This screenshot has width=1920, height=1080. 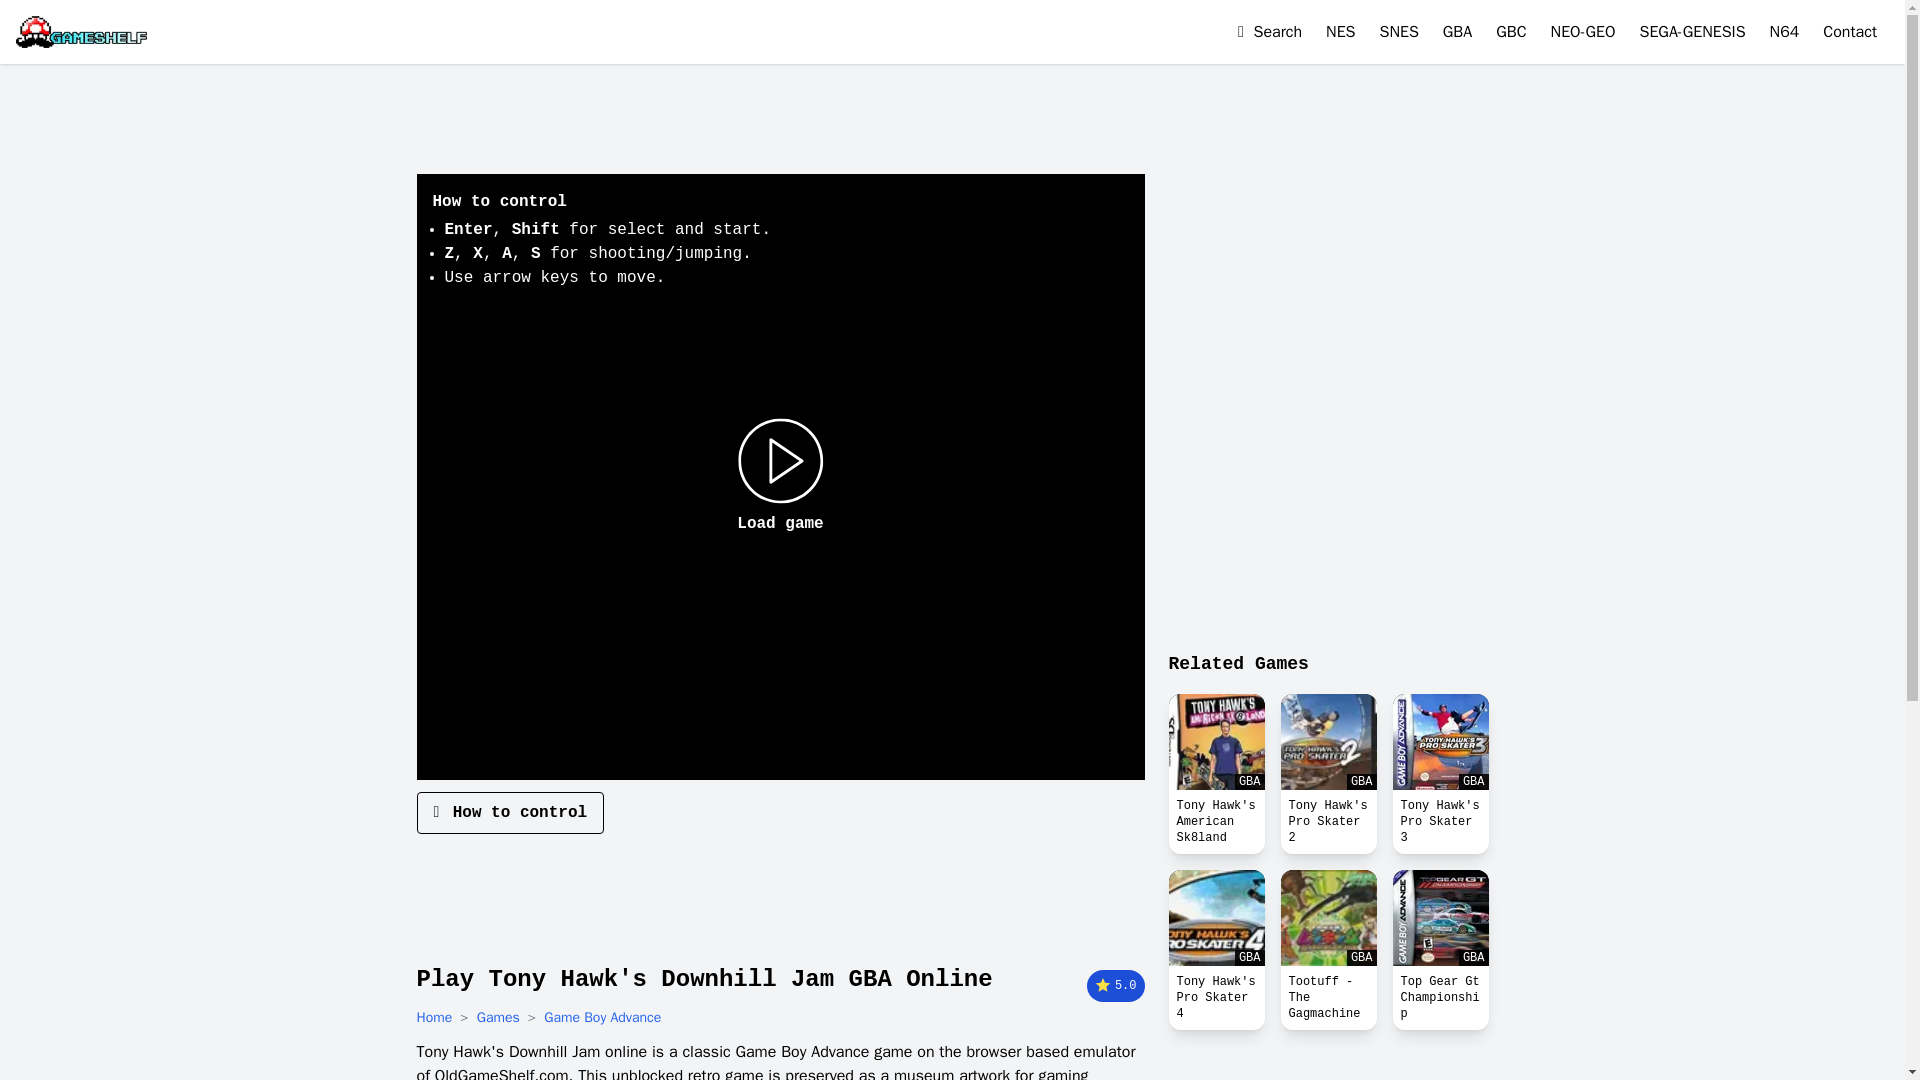 What do you see at coordinates (1440, 742) in the screenshot?
I see `GBA` at bounding box center [1440, 742].